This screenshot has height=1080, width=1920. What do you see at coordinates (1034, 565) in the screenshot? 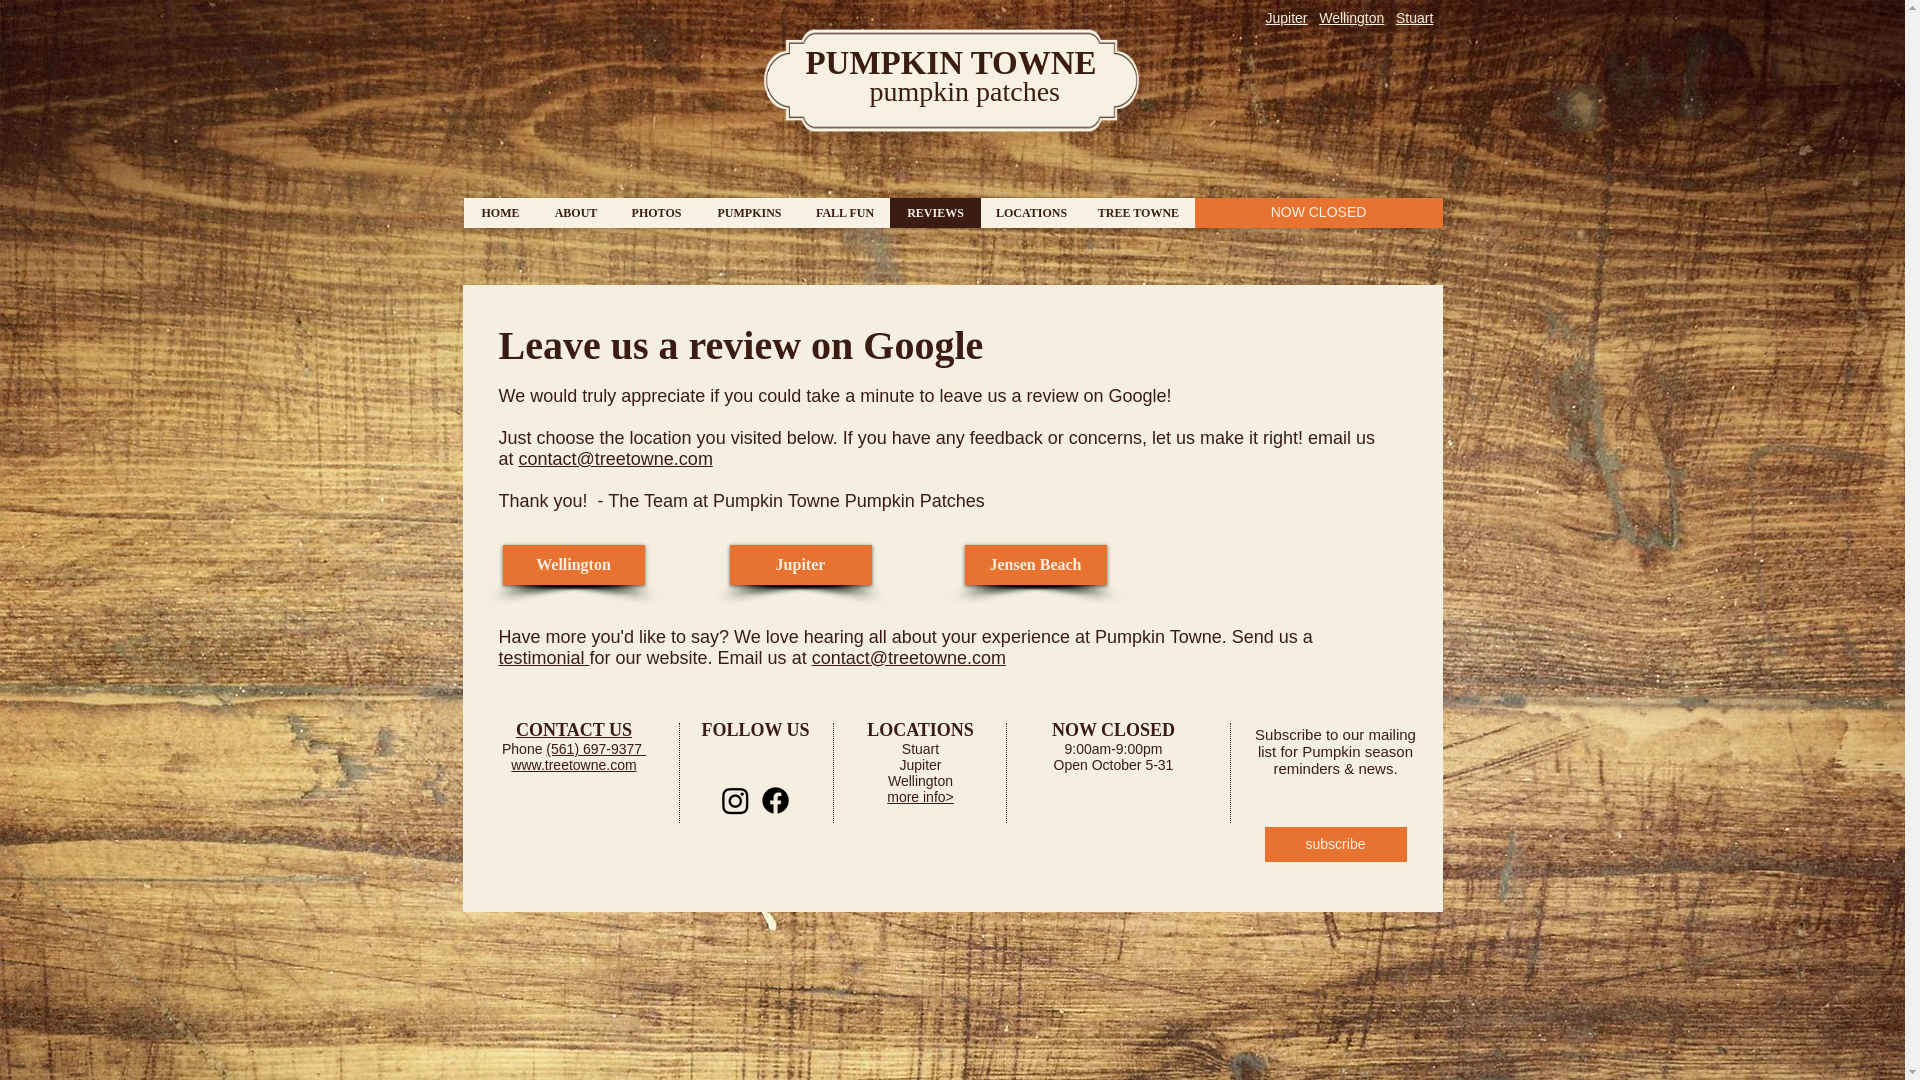
I see `Jensen Beach` at bounding box center [1034, 565].